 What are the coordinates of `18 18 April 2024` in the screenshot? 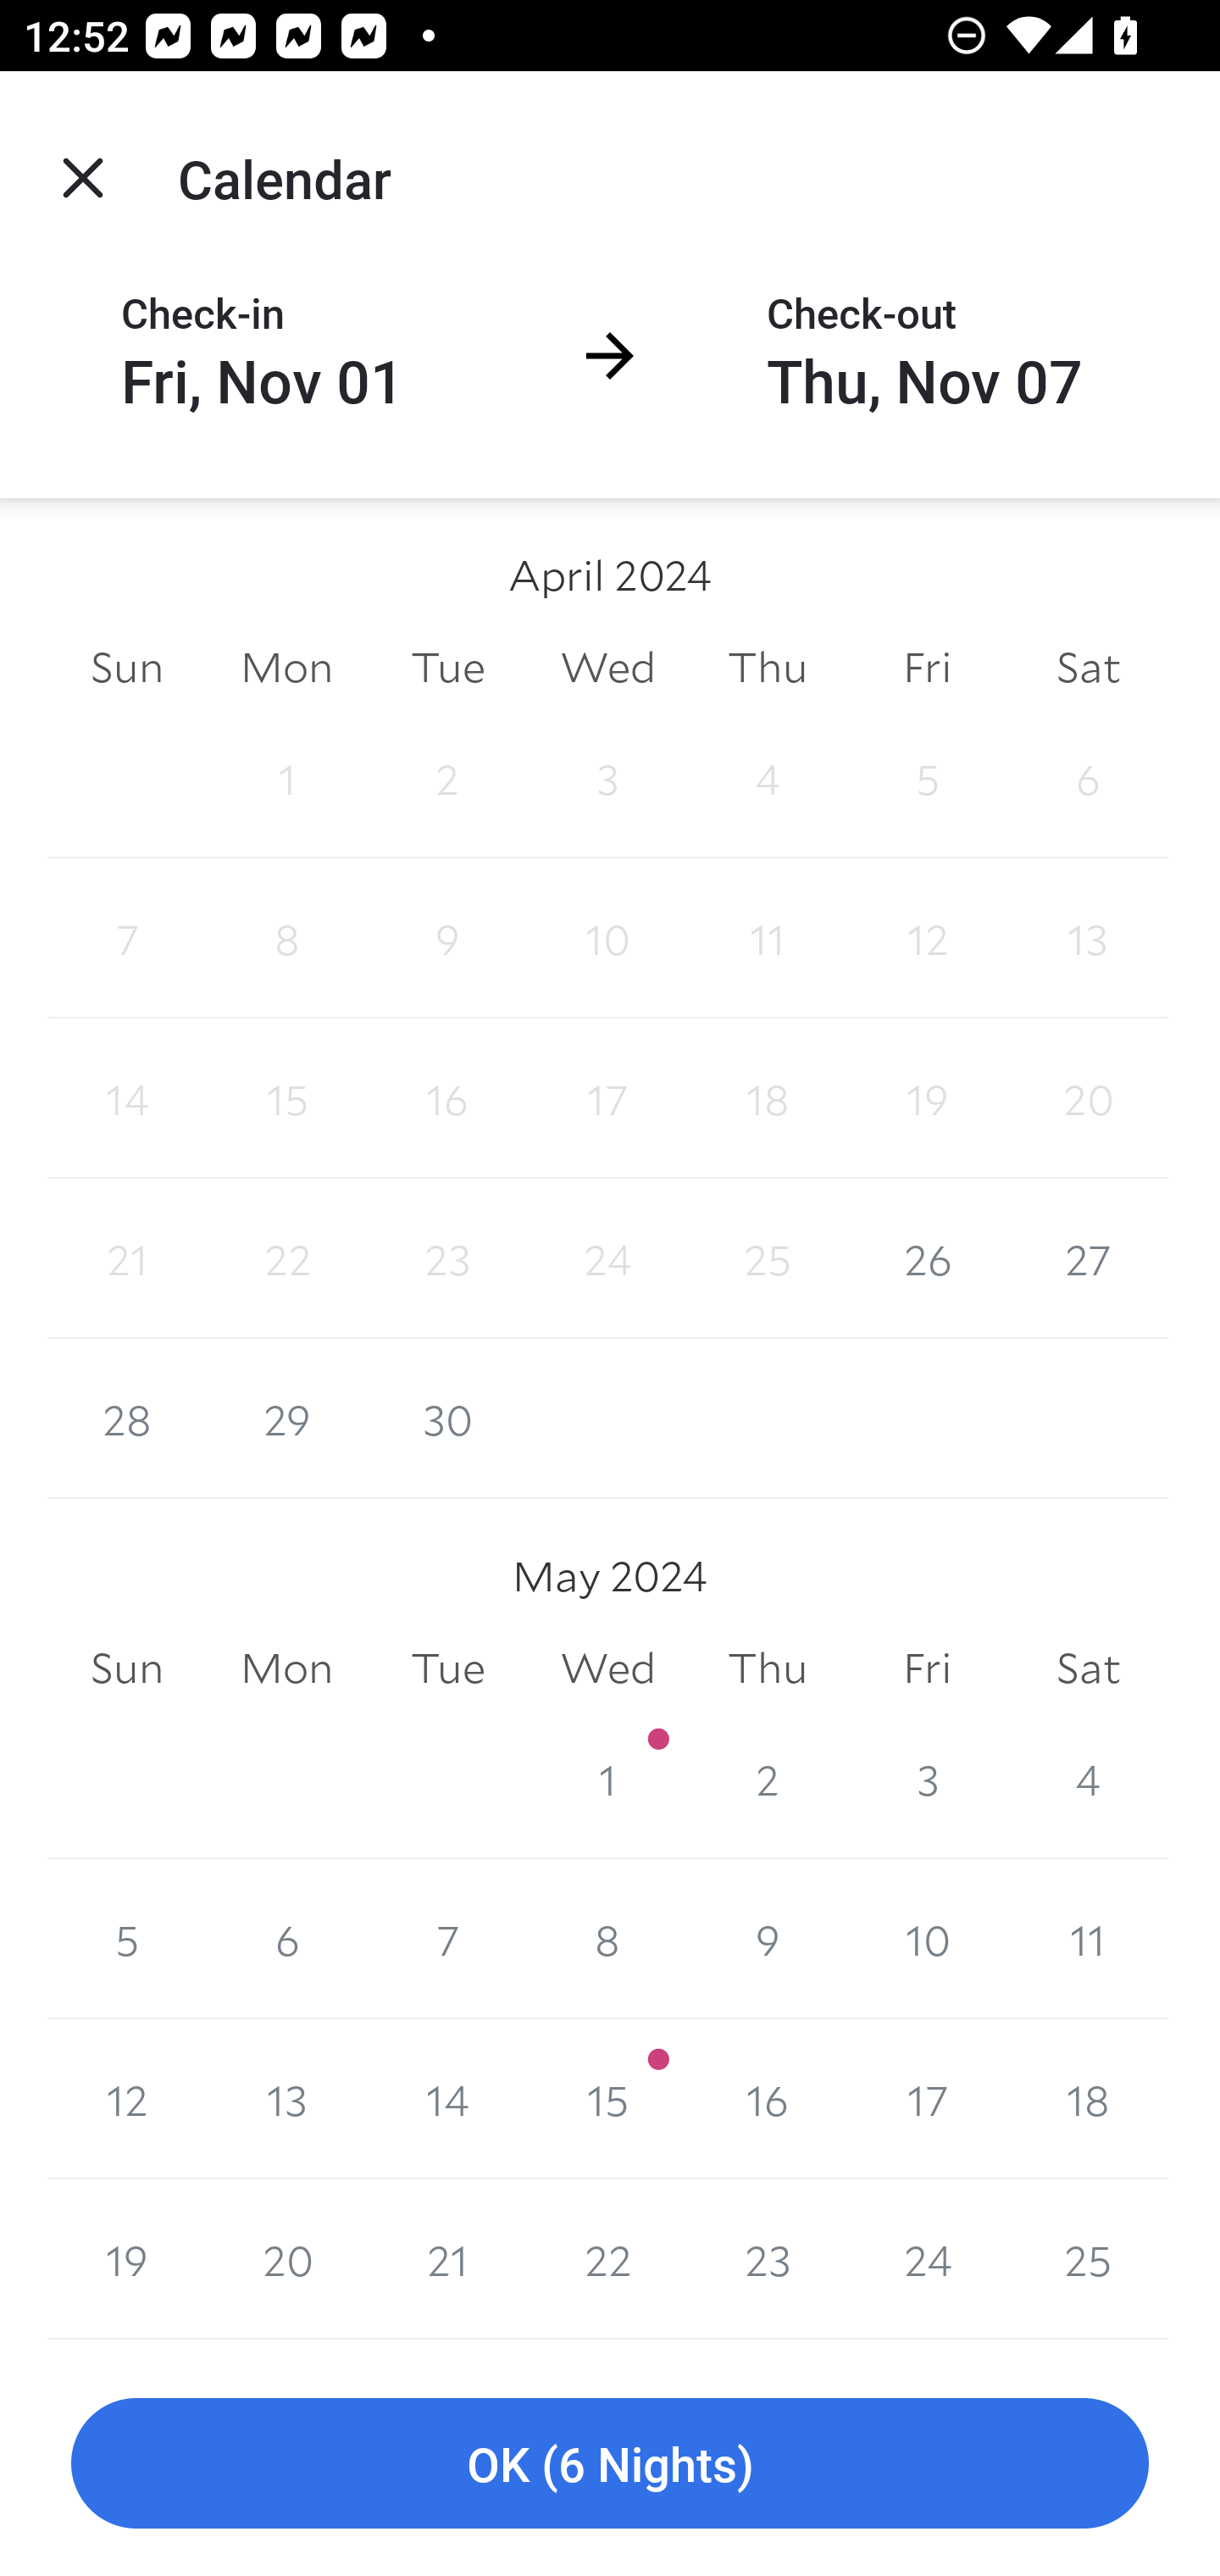 It's located at (768, 1098).